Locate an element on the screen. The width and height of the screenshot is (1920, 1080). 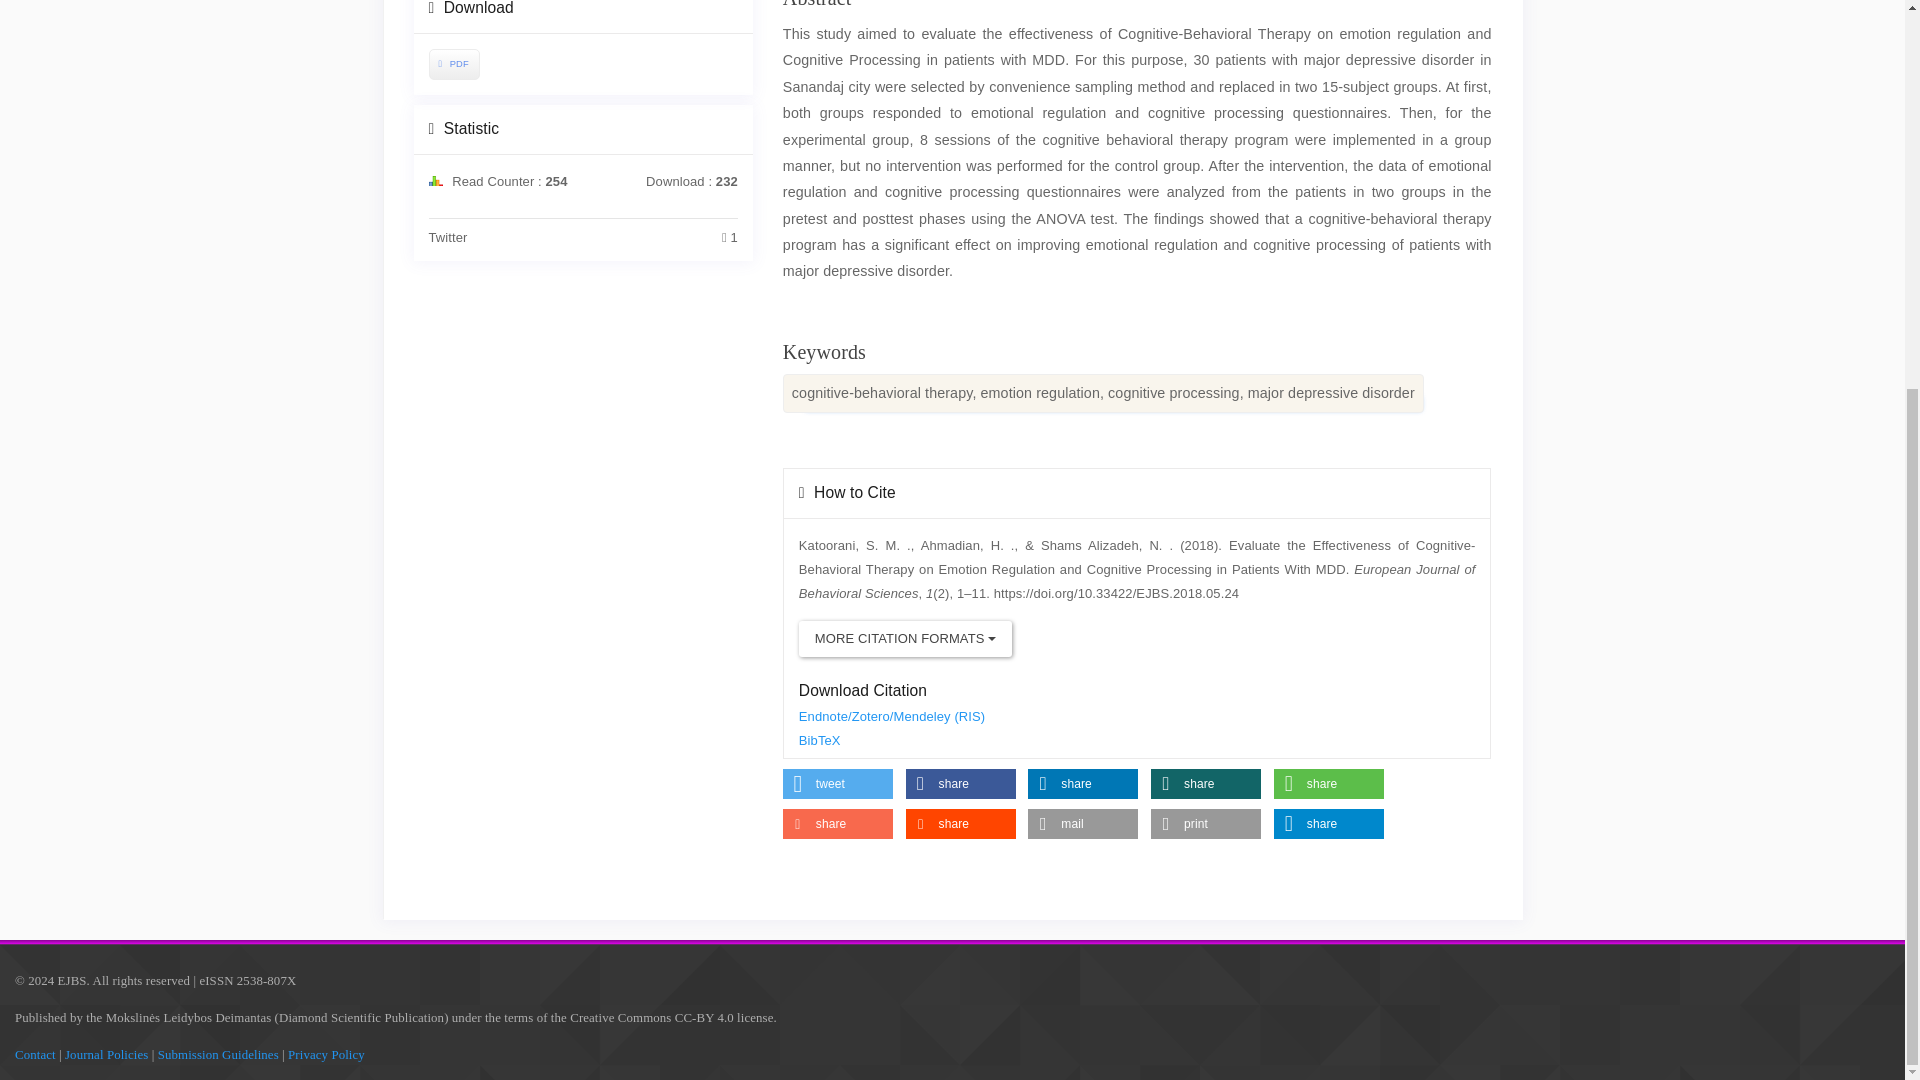
Share on Twitter is located at coordinates (838, 784).